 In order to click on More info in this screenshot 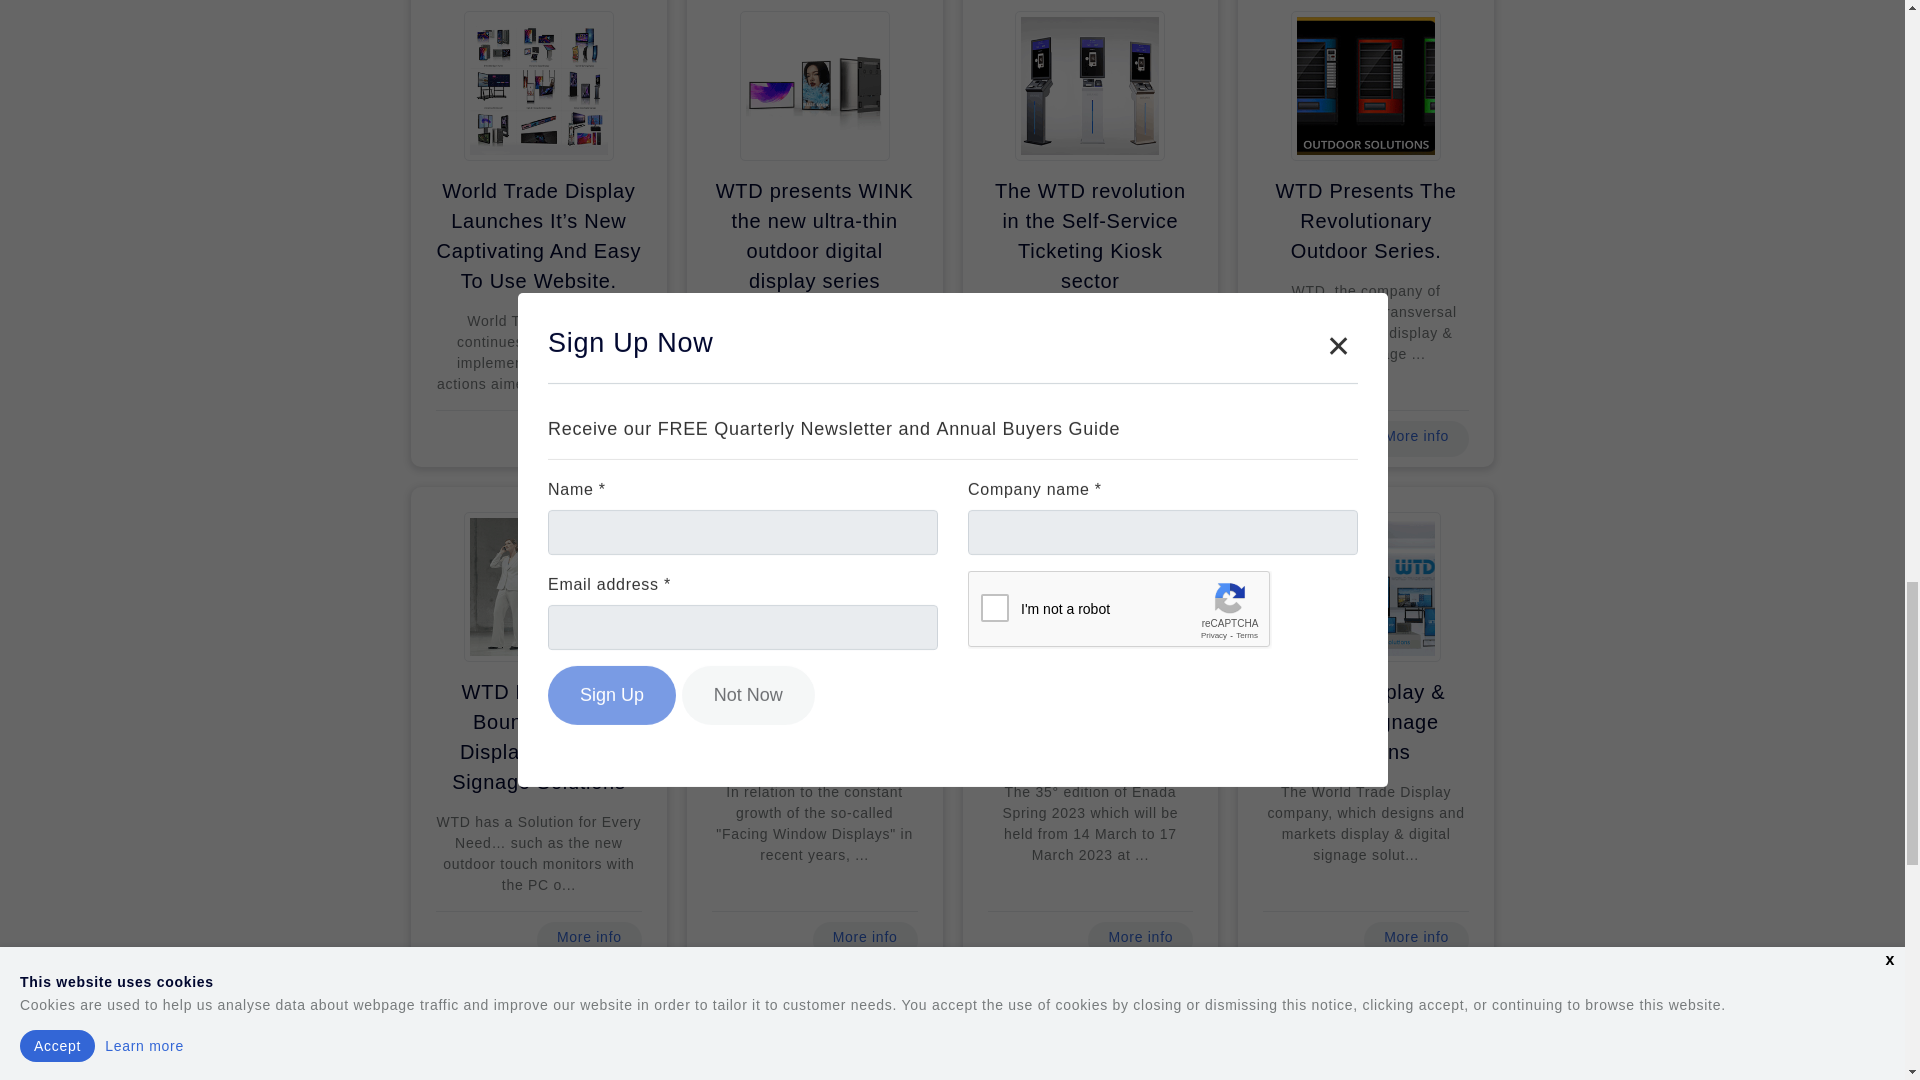, I will do `click(589, 438)`.